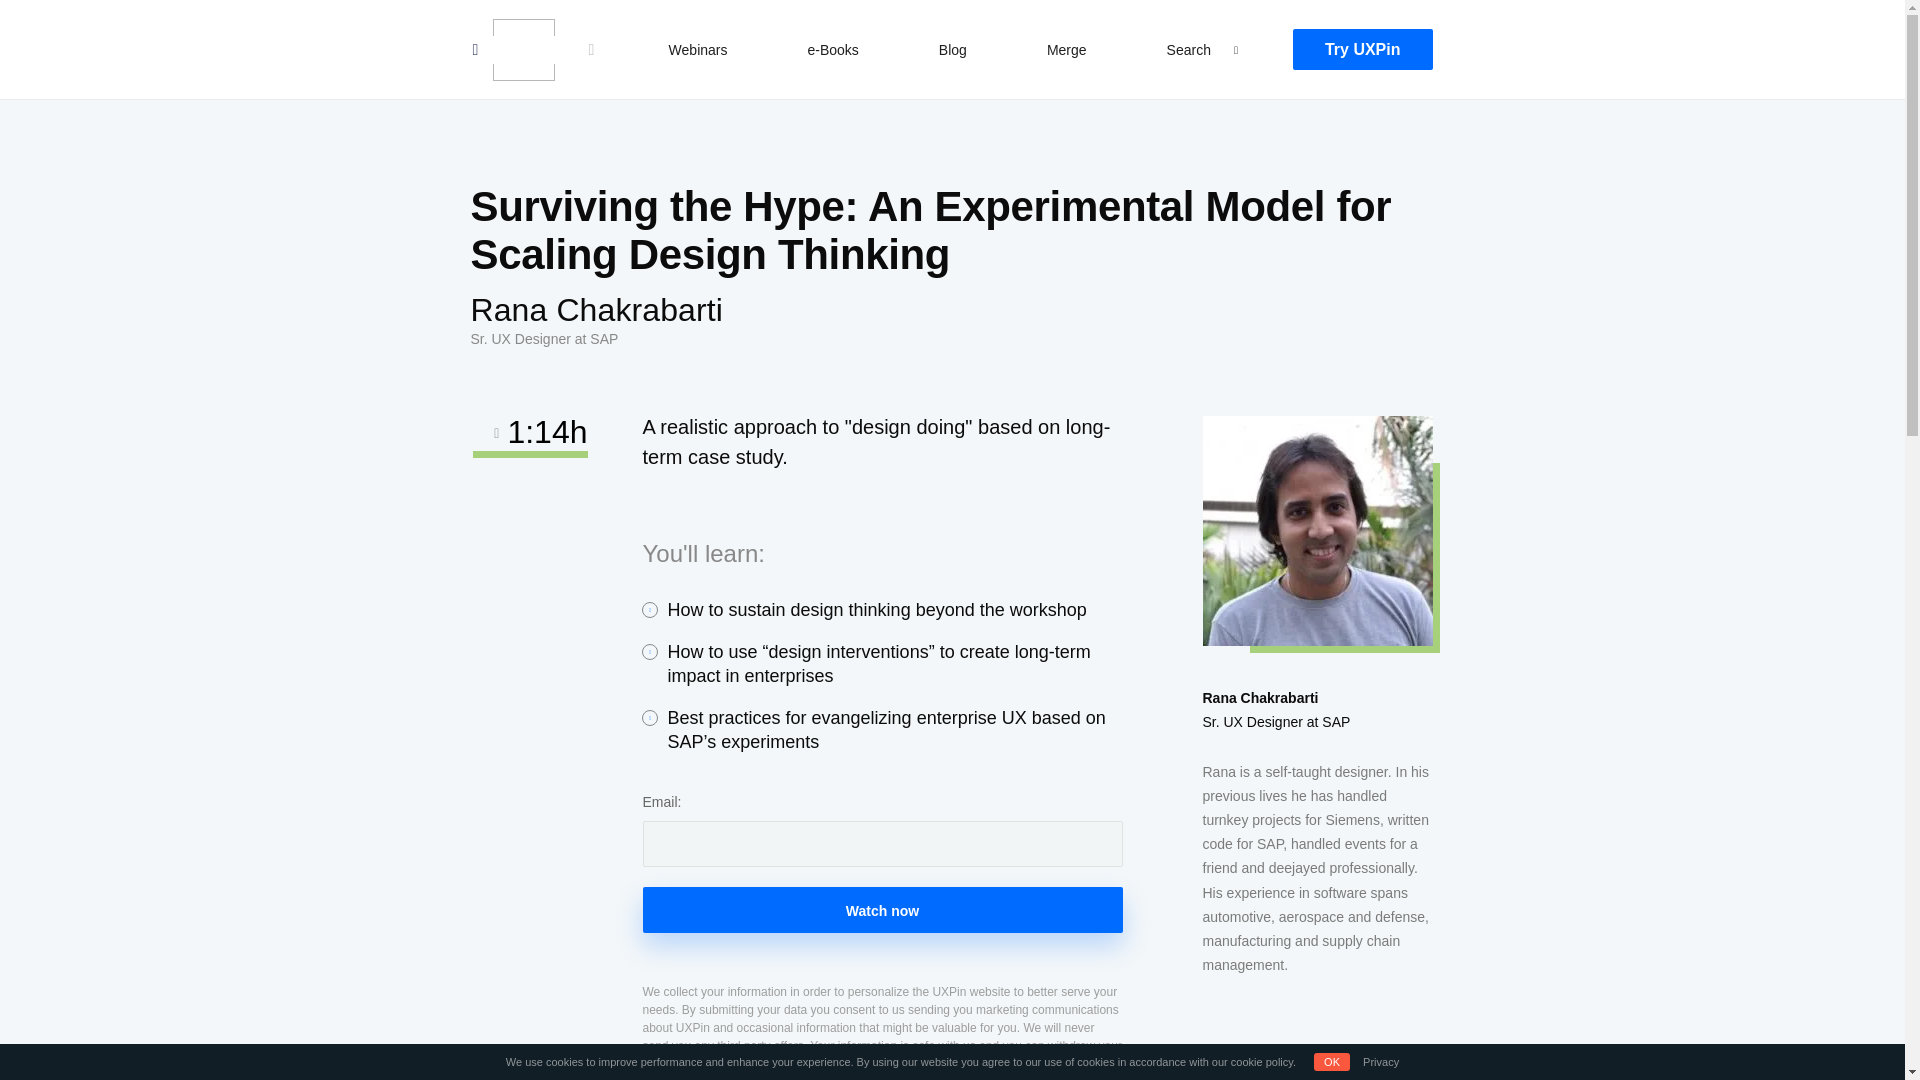 The height and width of the screenshot is (1080, 1920). Describe the element at coordinates (522, 50) in the screenshot. I see `Studio by UXPin` at that location.